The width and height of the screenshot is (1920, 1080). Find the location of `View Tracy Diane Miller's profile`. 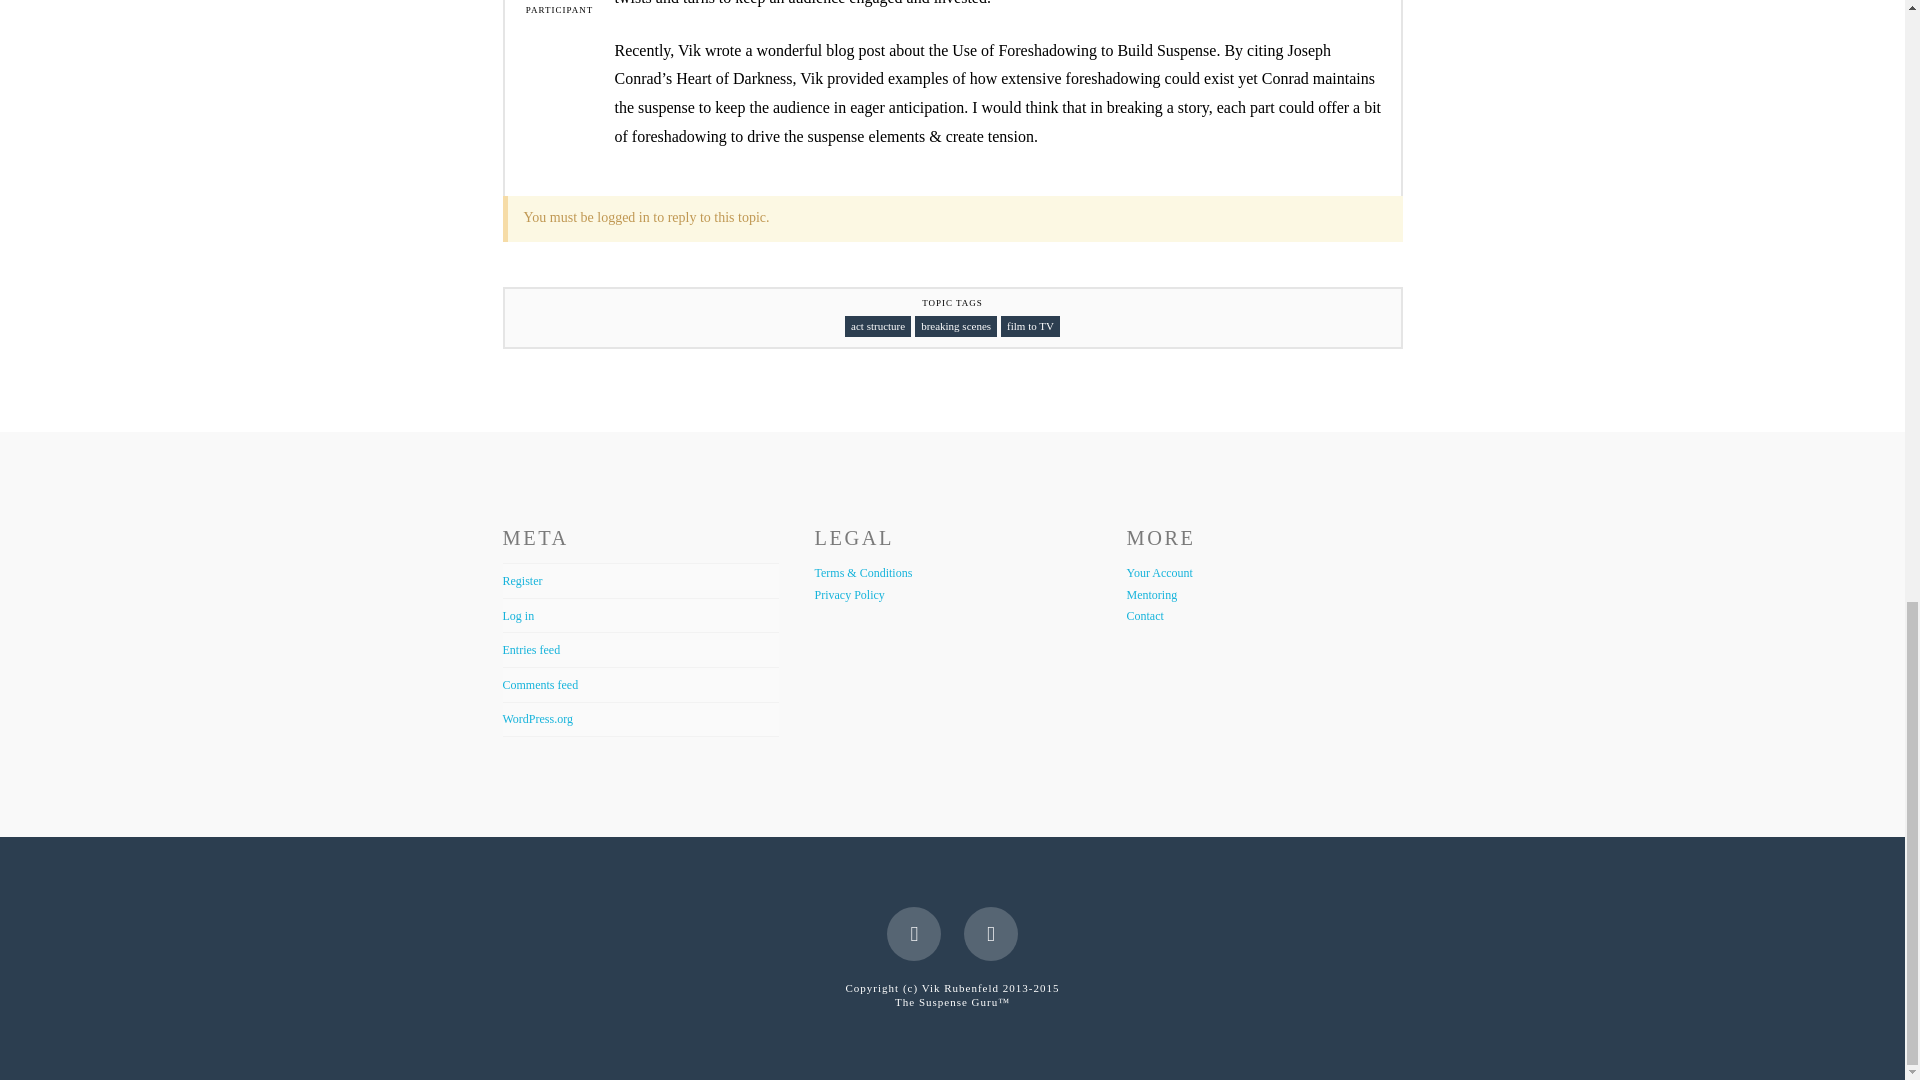

View Tracy Diane Miller's profile is located at coordinates (560, 0).